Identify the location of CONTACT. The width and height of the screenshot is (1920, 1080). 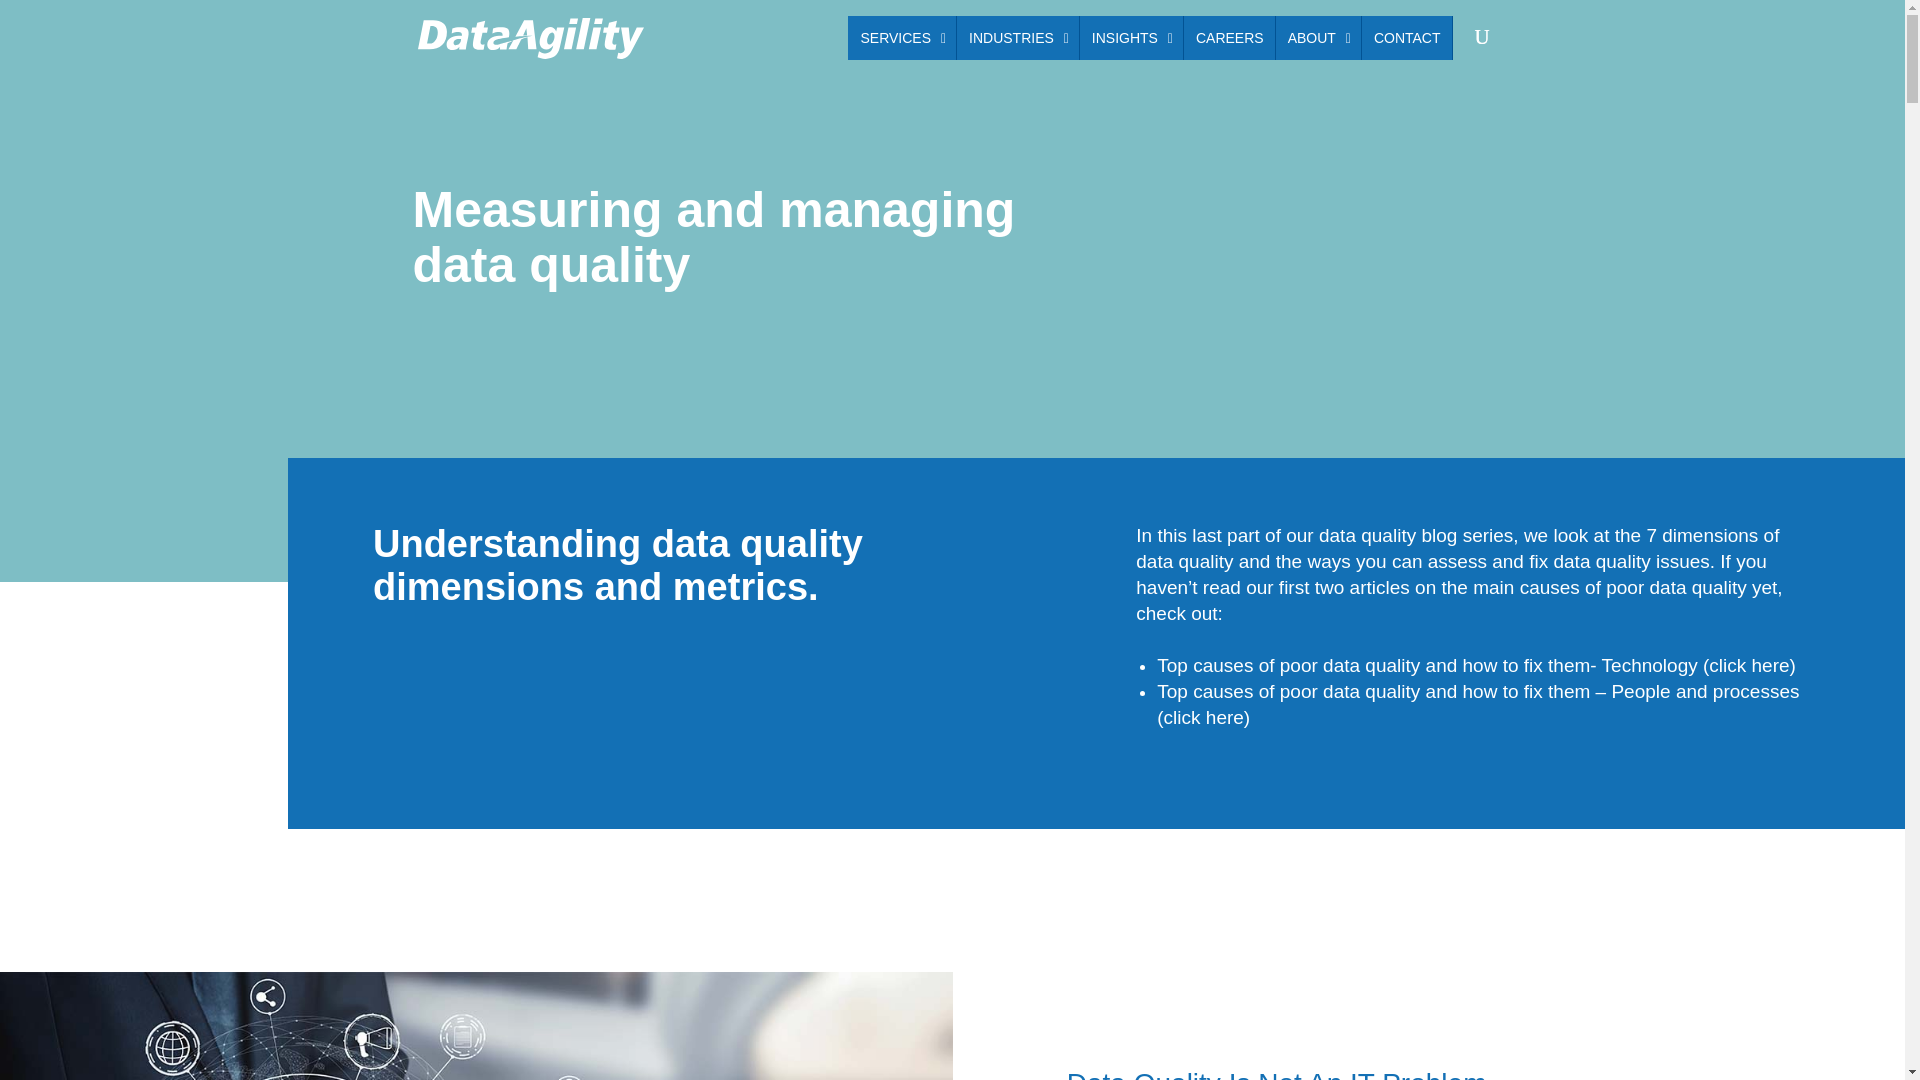
(1406, 38).